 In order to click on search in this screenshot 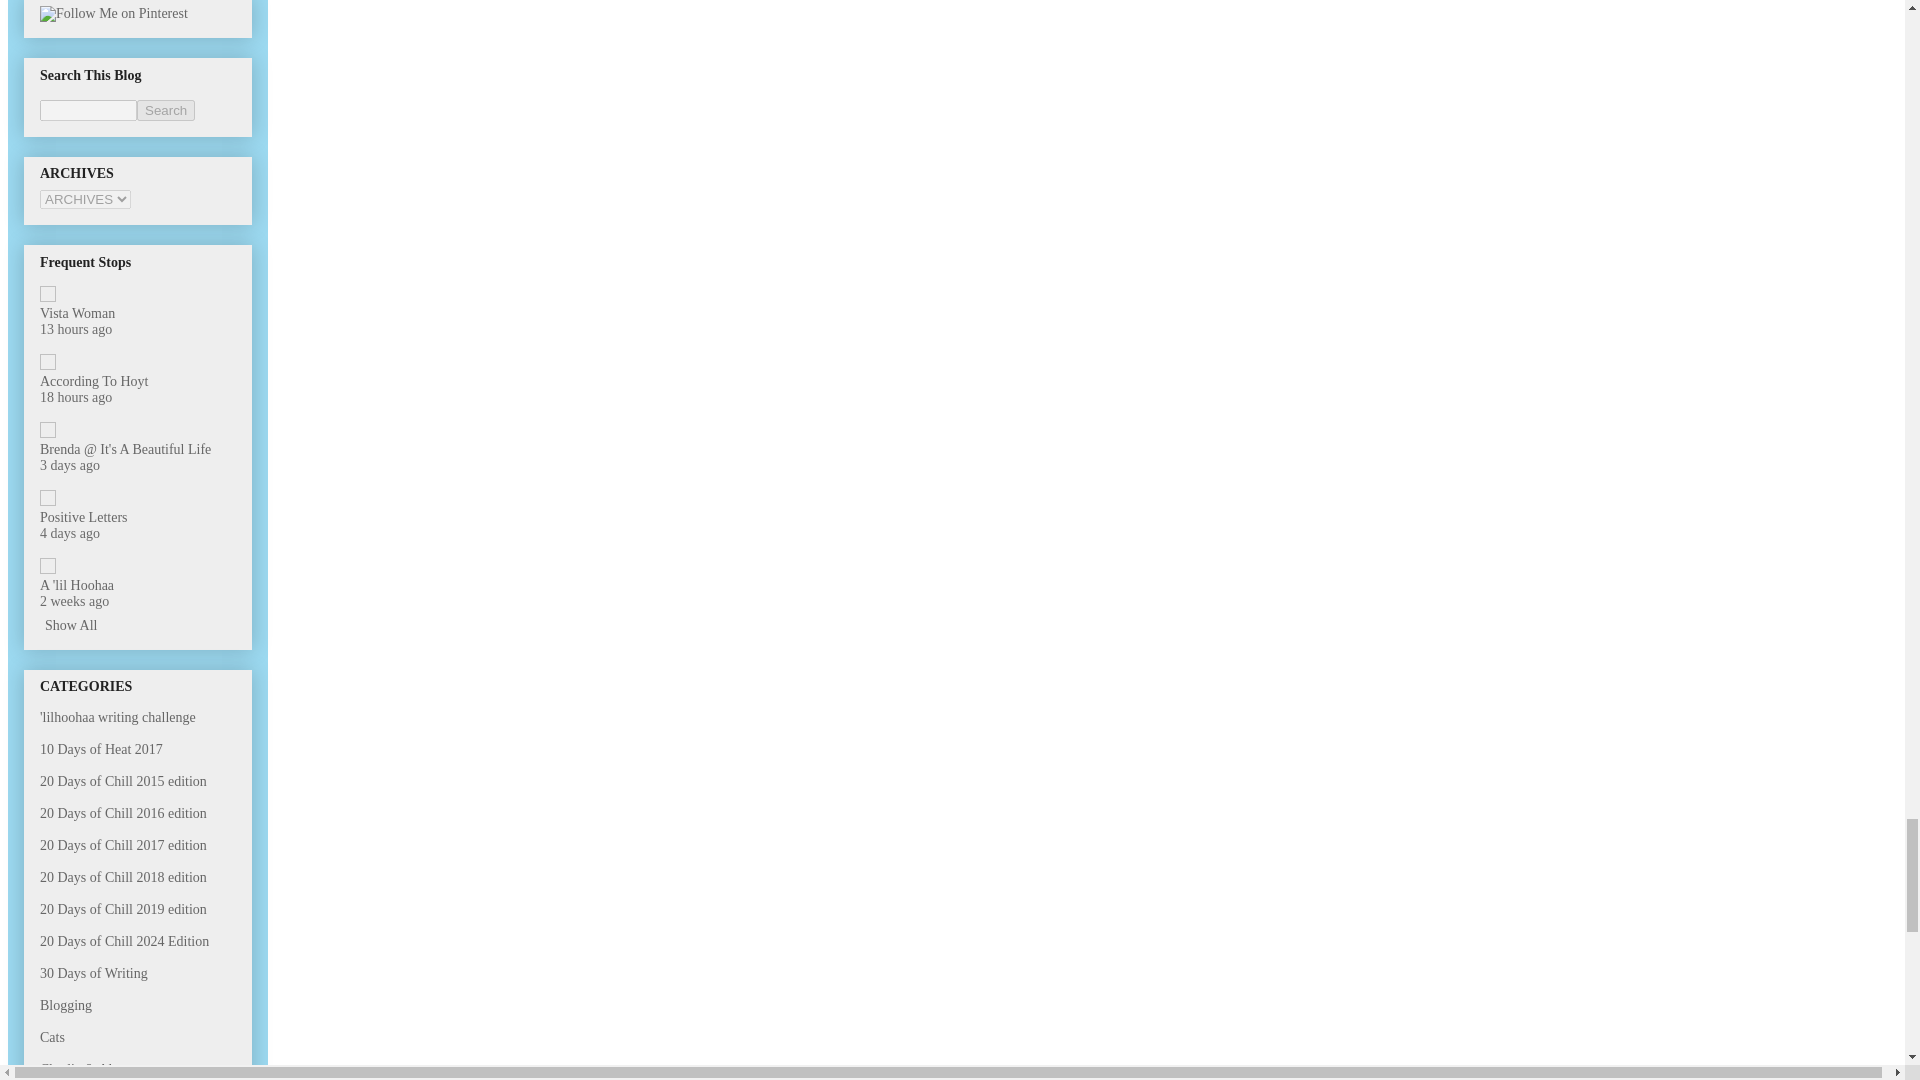, I will do `click(166, 110)`.